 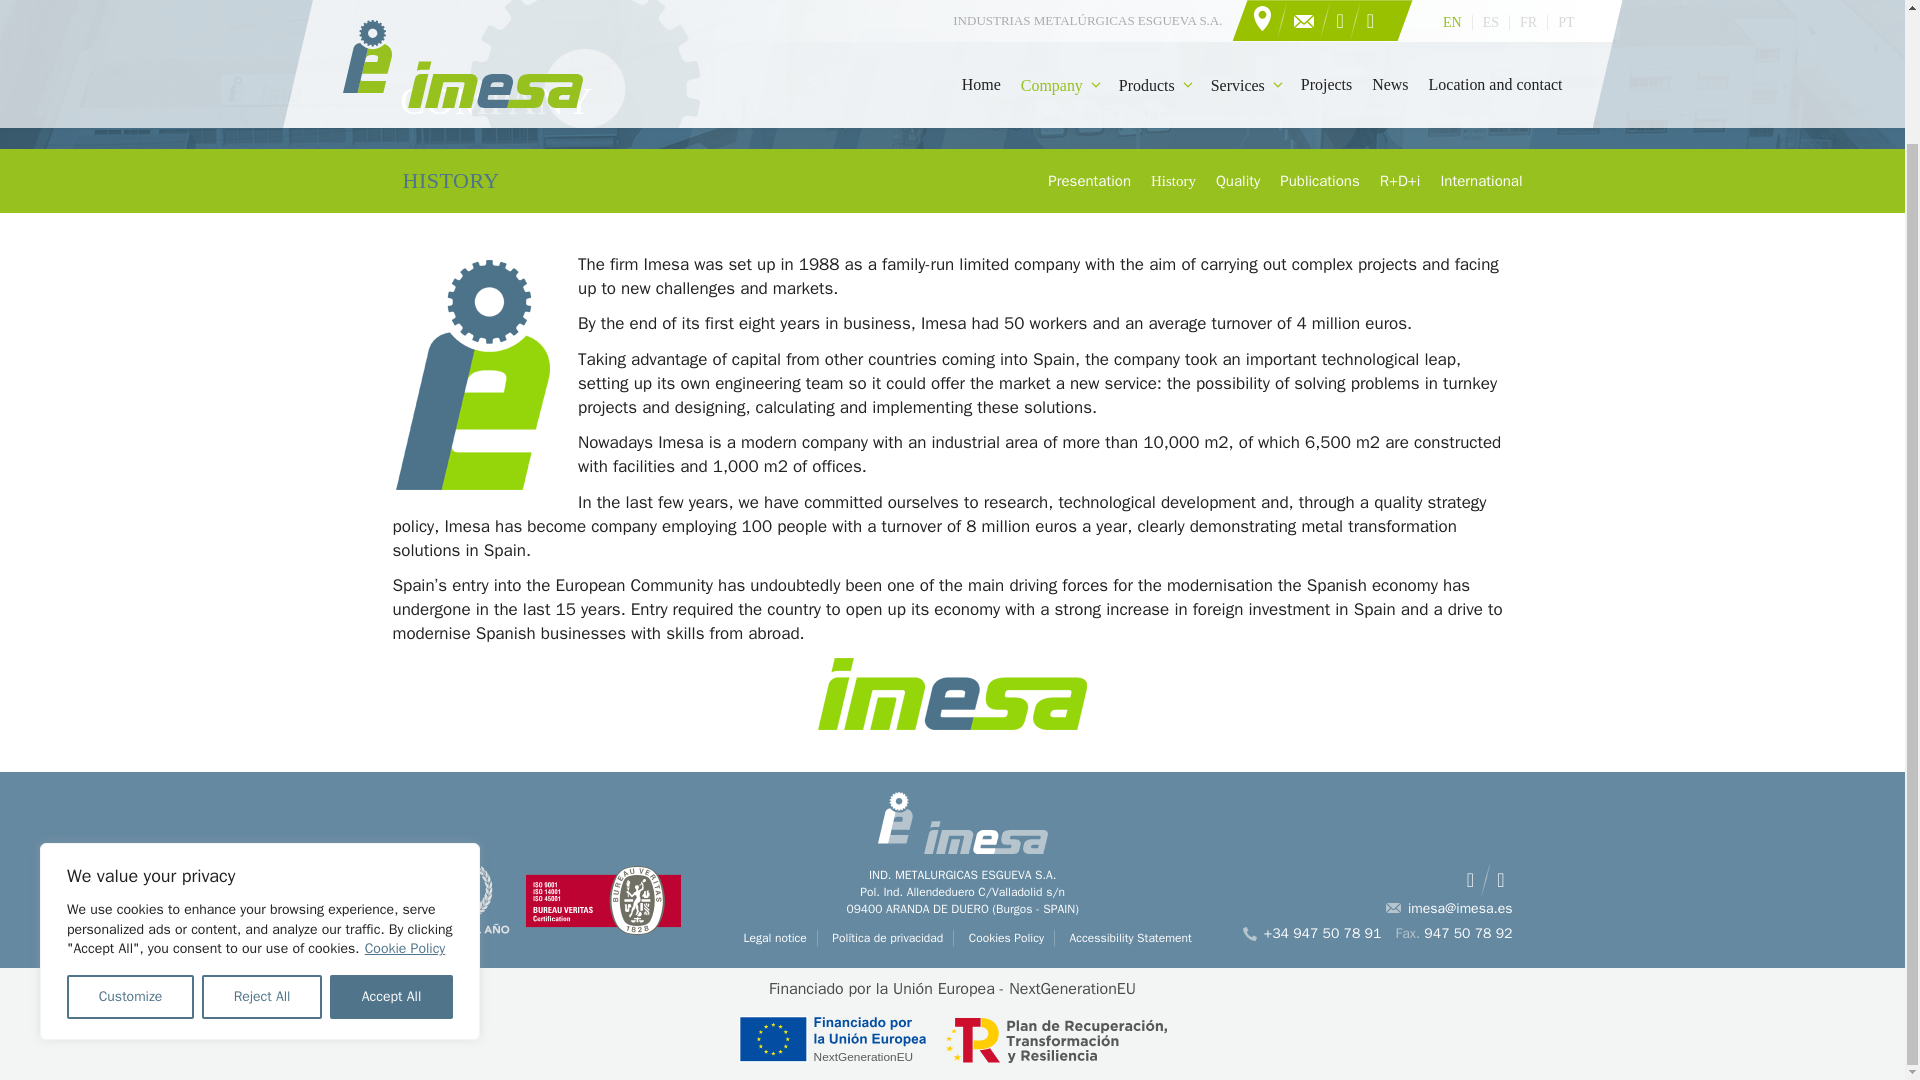 What do you see at coordinates (130, 846) in the screenshot?
I see `Customize` at bounding box center [130, 846].